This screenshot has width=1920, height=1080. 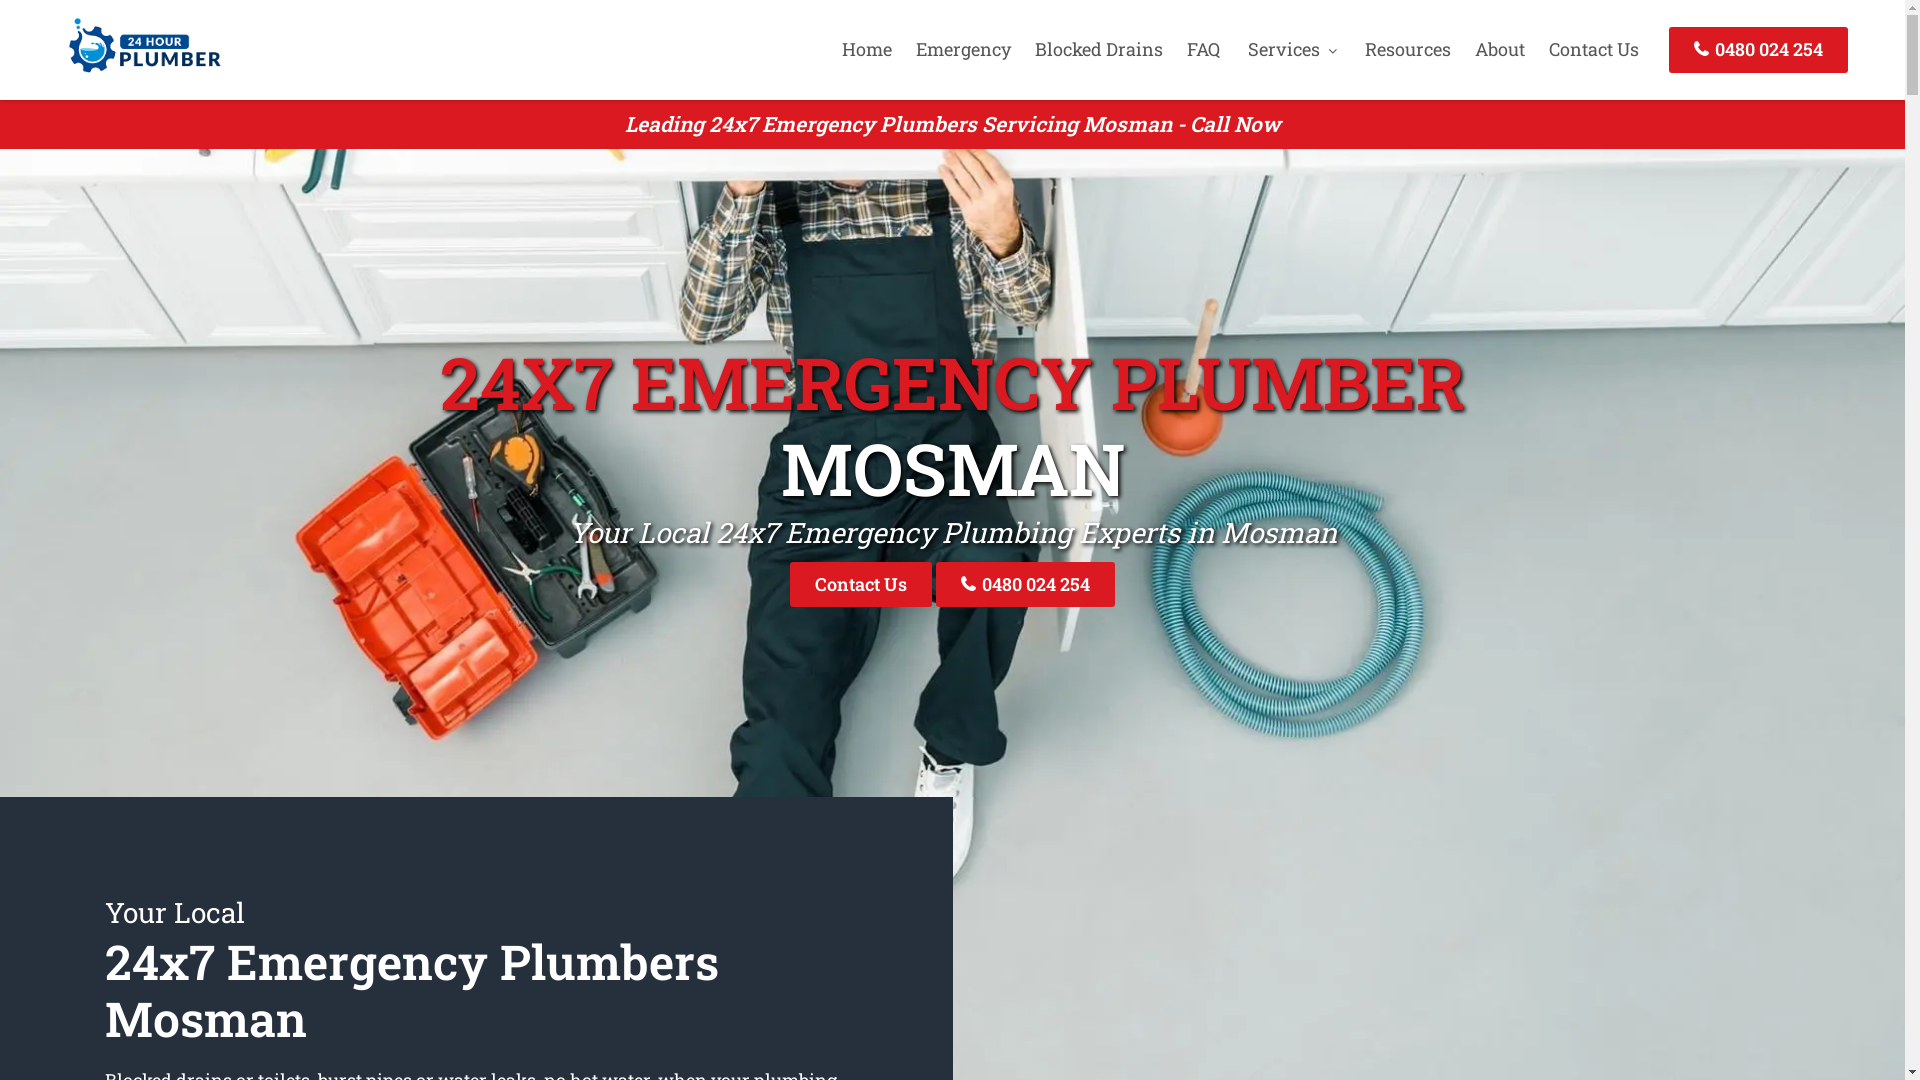 What do you see at coordinates (964, 49) in the screenshot?
I see `Emergency` at bounding box center [964, 49].